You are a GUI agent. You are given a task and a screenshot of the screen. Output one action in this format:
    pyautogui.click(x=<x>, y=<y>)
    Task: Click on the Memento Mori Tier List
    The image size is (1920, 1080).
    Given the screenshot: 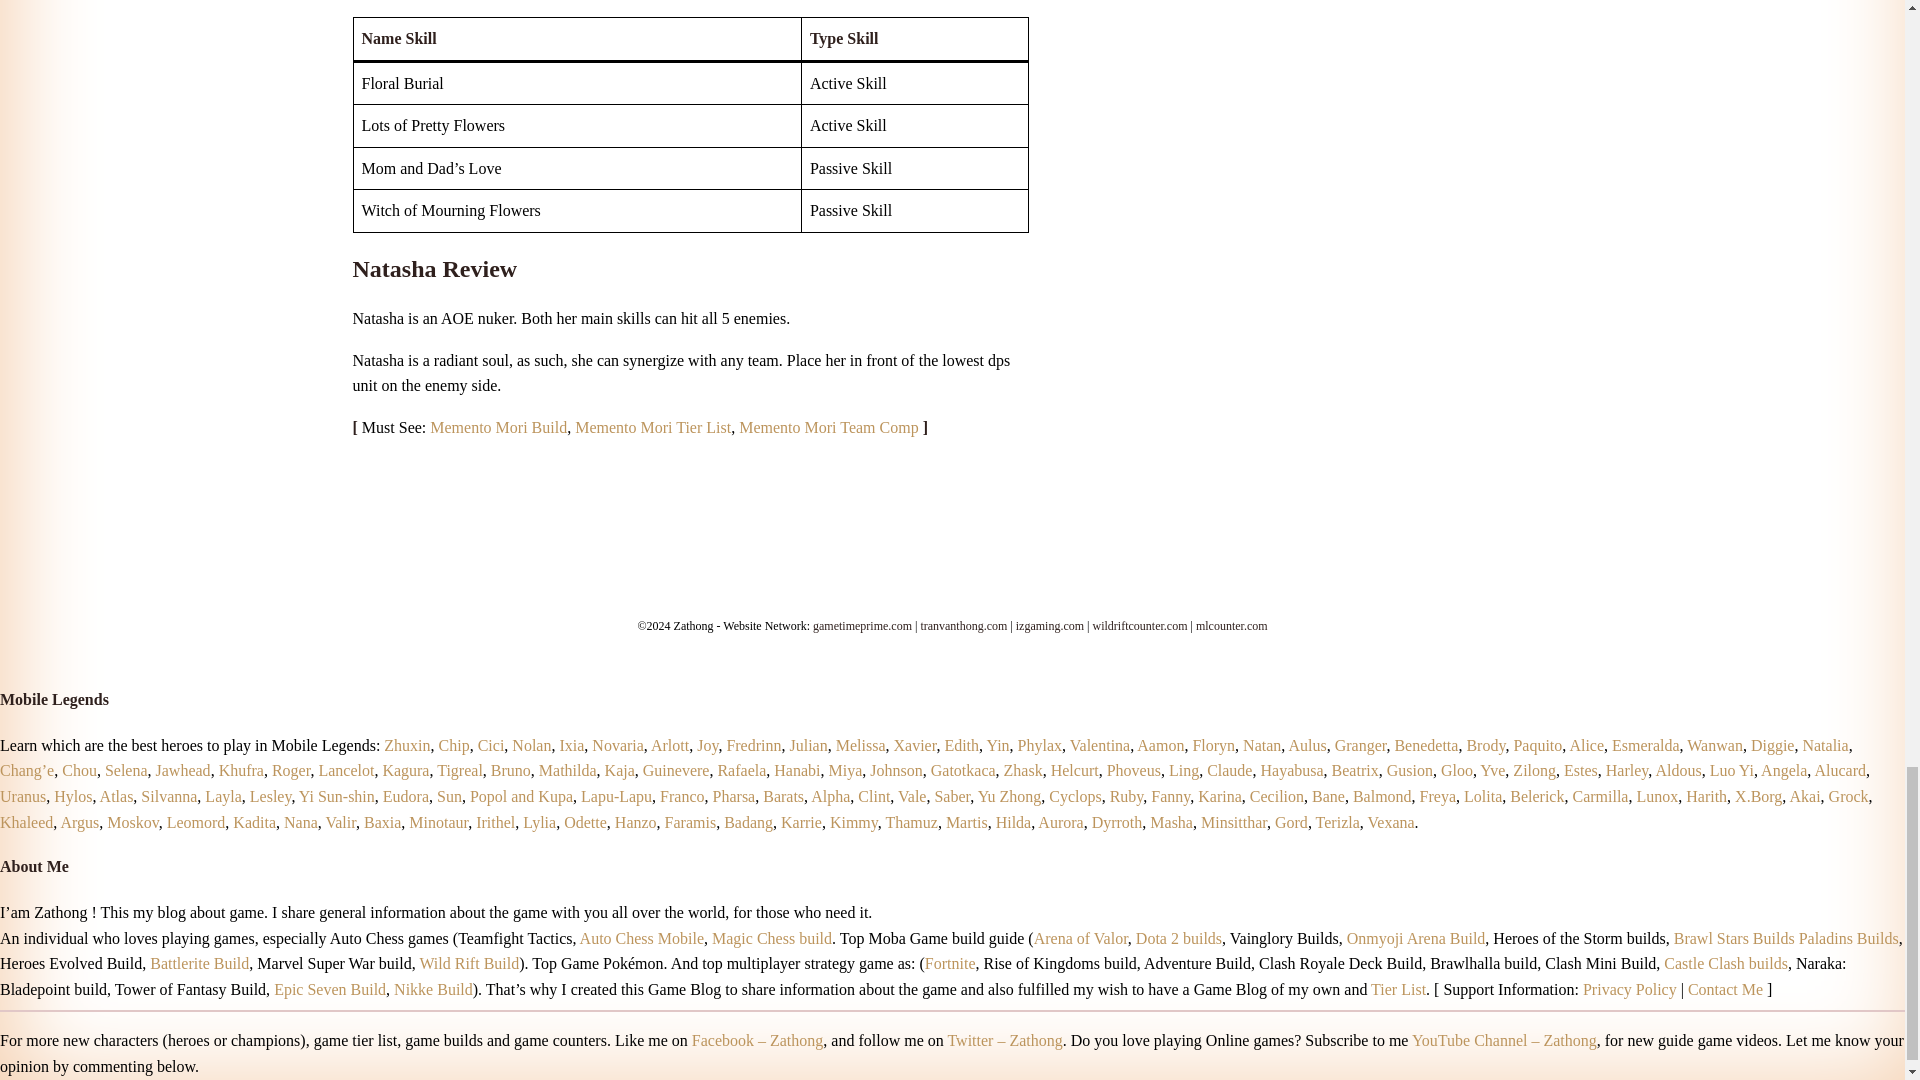 What is the action you would take?
    pyautogui.click(x=652, y=428)
    